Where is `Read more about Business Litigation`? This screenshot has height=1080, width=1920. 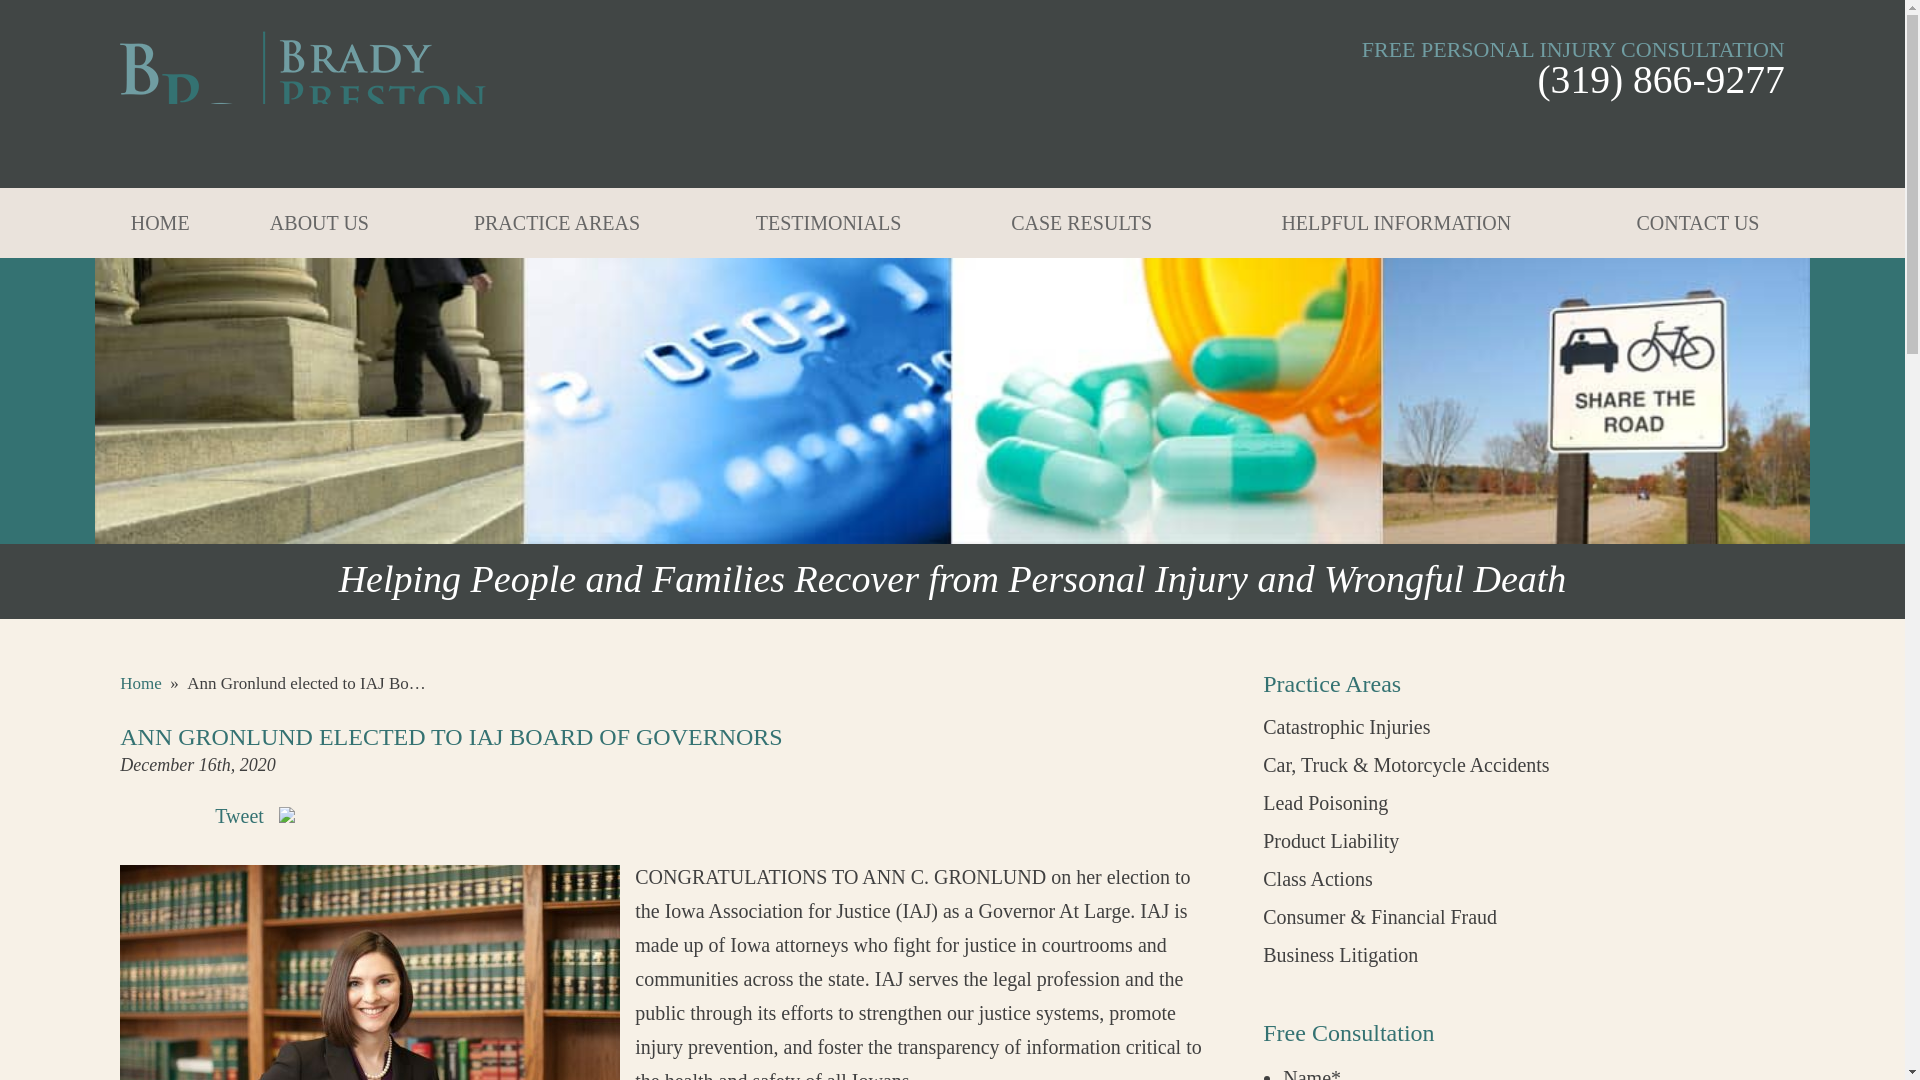 Read more about Business Litigation is located at coordinates (1340, 954).